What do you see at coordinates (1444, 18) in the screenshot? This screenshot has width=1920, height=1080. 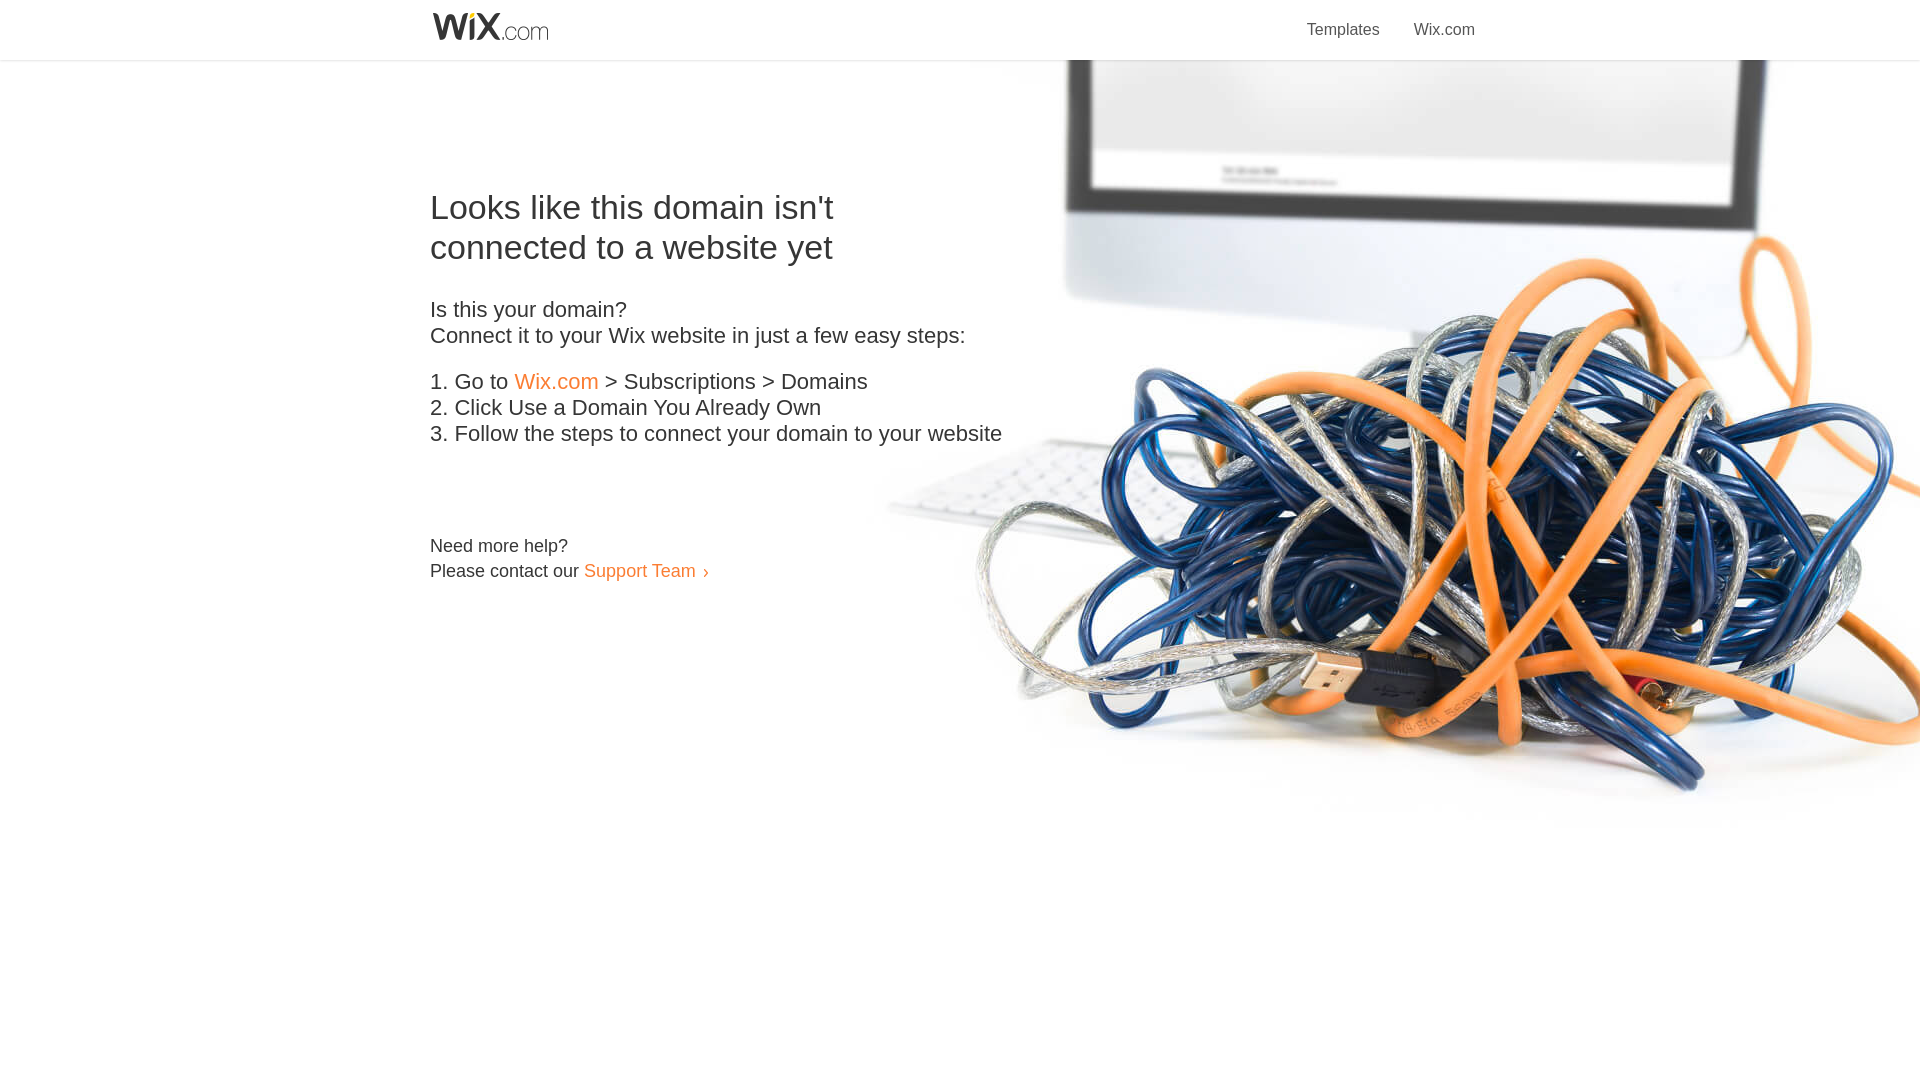 I see `Wix.com` at bounding box center [1444, 18].